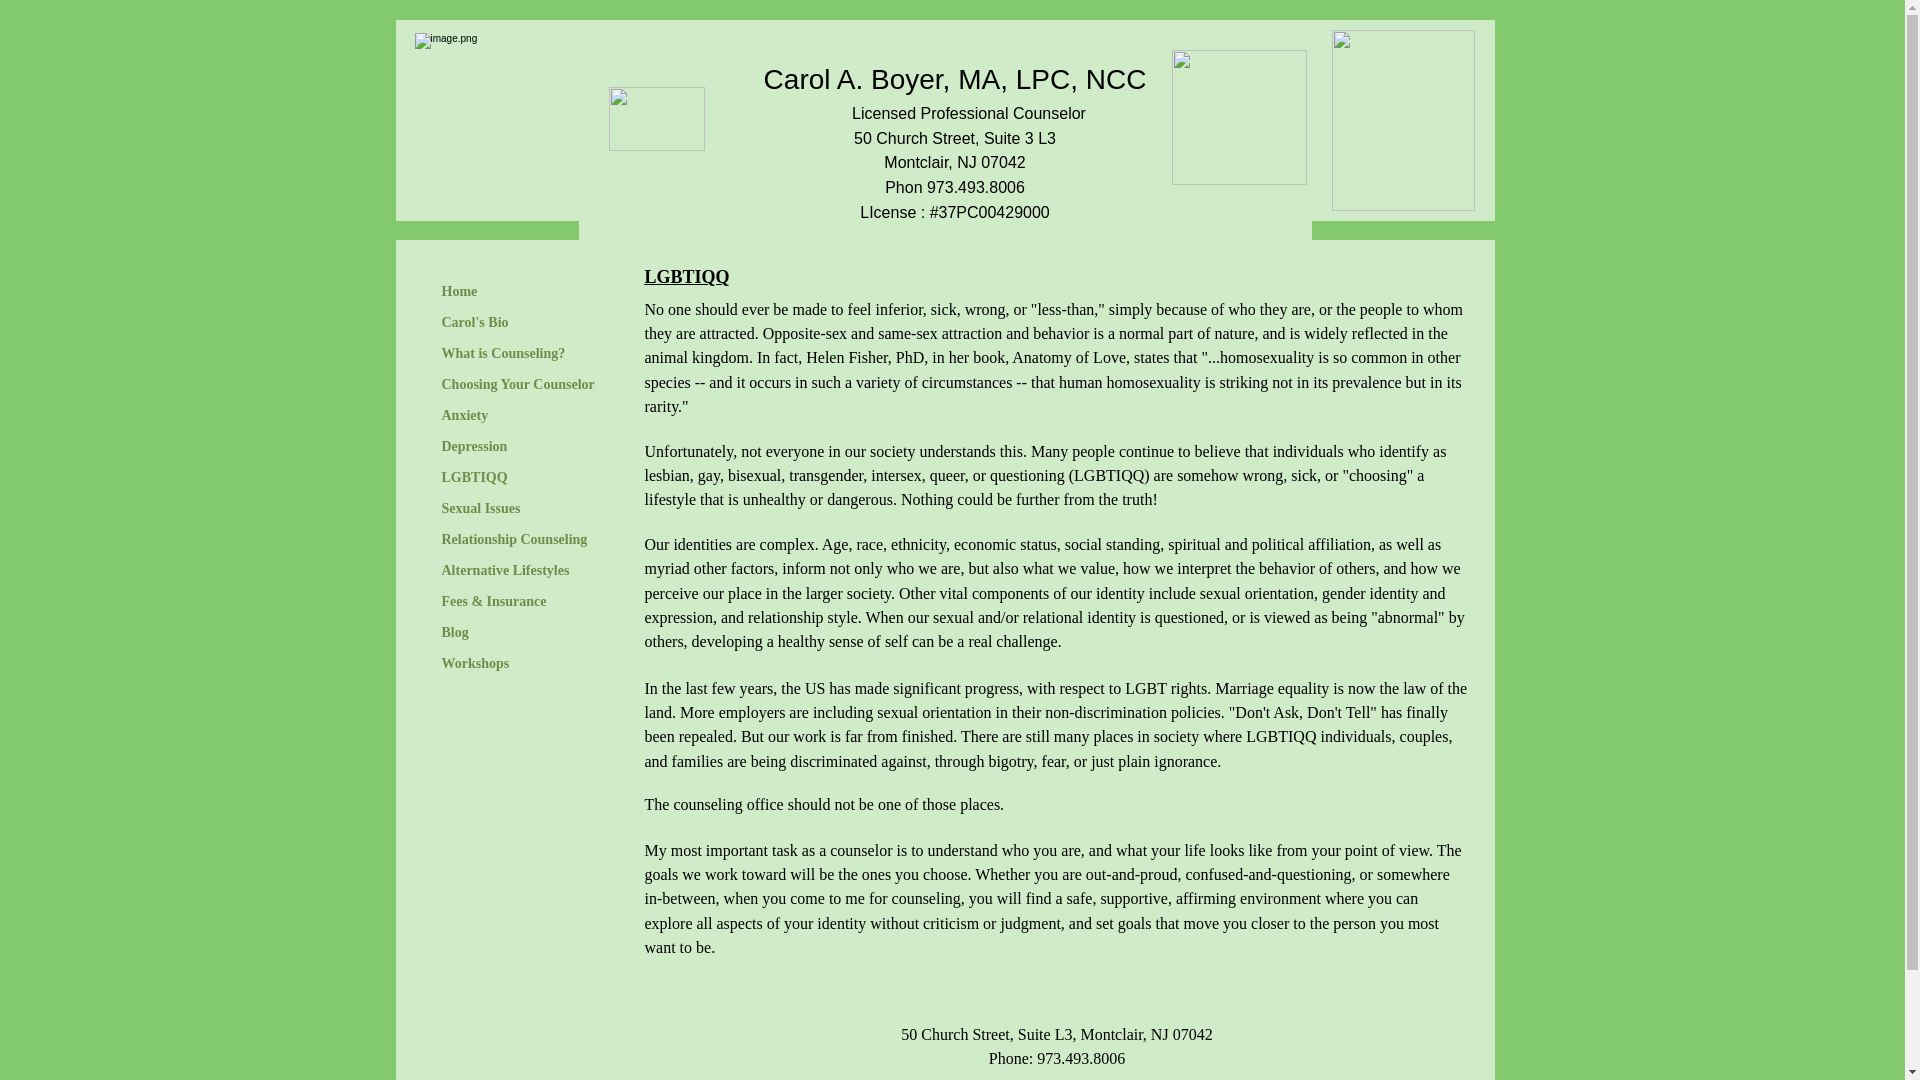 This screenshot has height=1080, width=1920. I want to click on Carol's Bio, so click(475, 322).